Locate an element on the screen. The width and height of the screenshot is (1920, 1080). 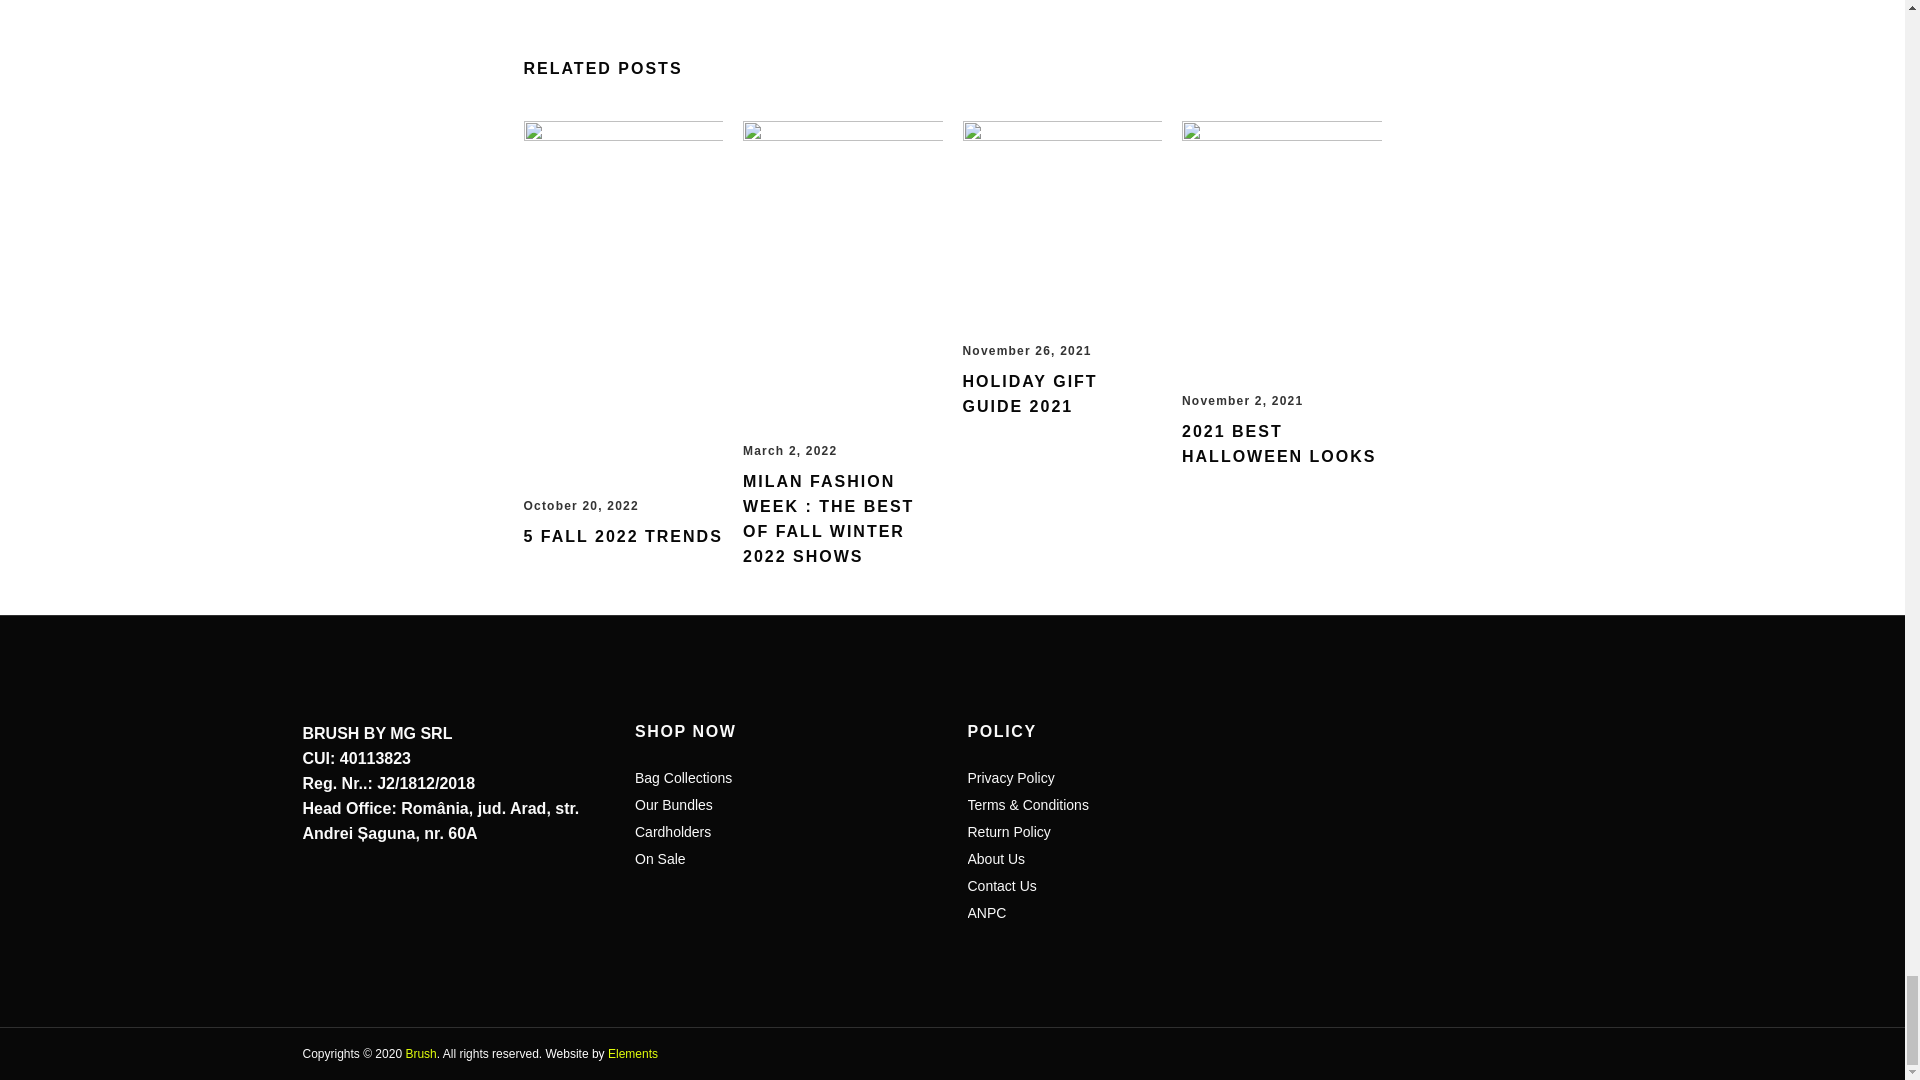
MILAN FASHION WEEK : THE BEST OF FALL WINTER 2022 SHOWS is located at coordinates (828, 518).